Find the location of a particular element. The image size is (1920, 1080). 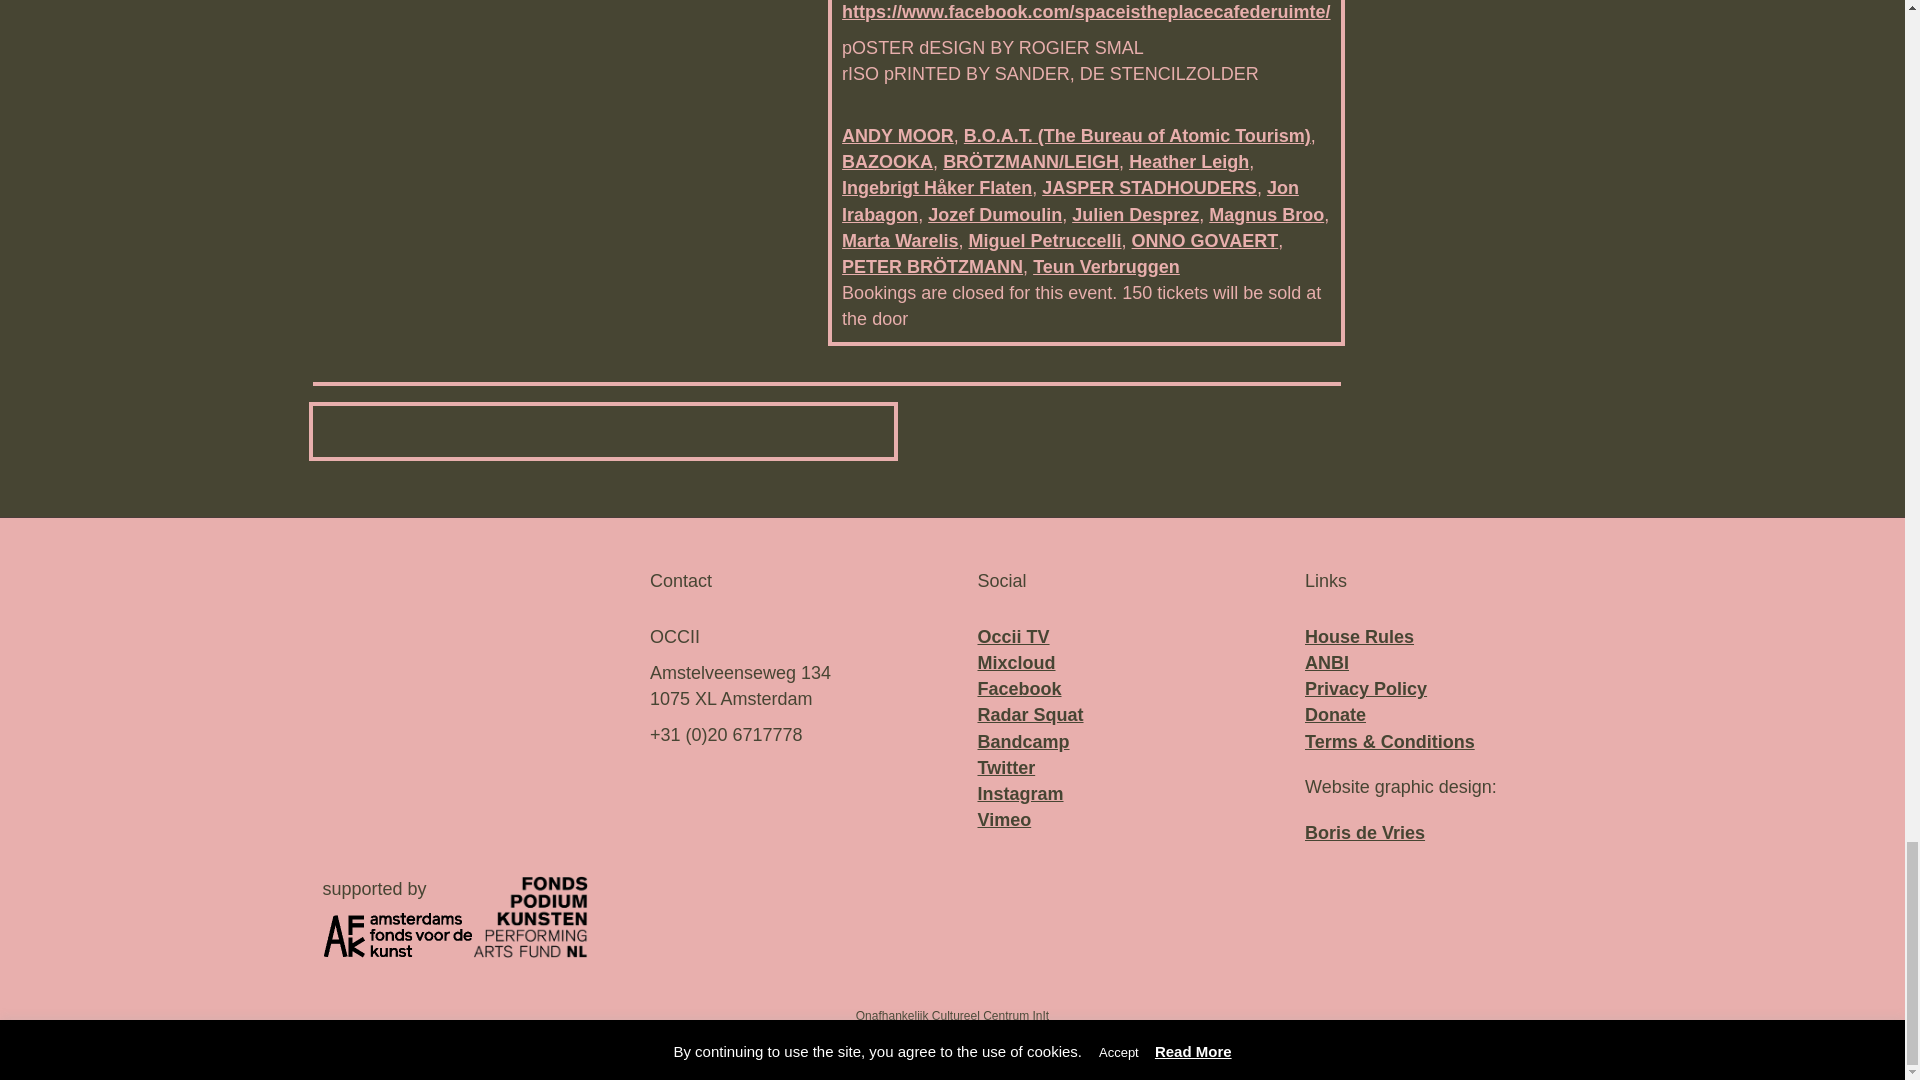

ONNO GOVAERT is located at coordinates (1205, 240).